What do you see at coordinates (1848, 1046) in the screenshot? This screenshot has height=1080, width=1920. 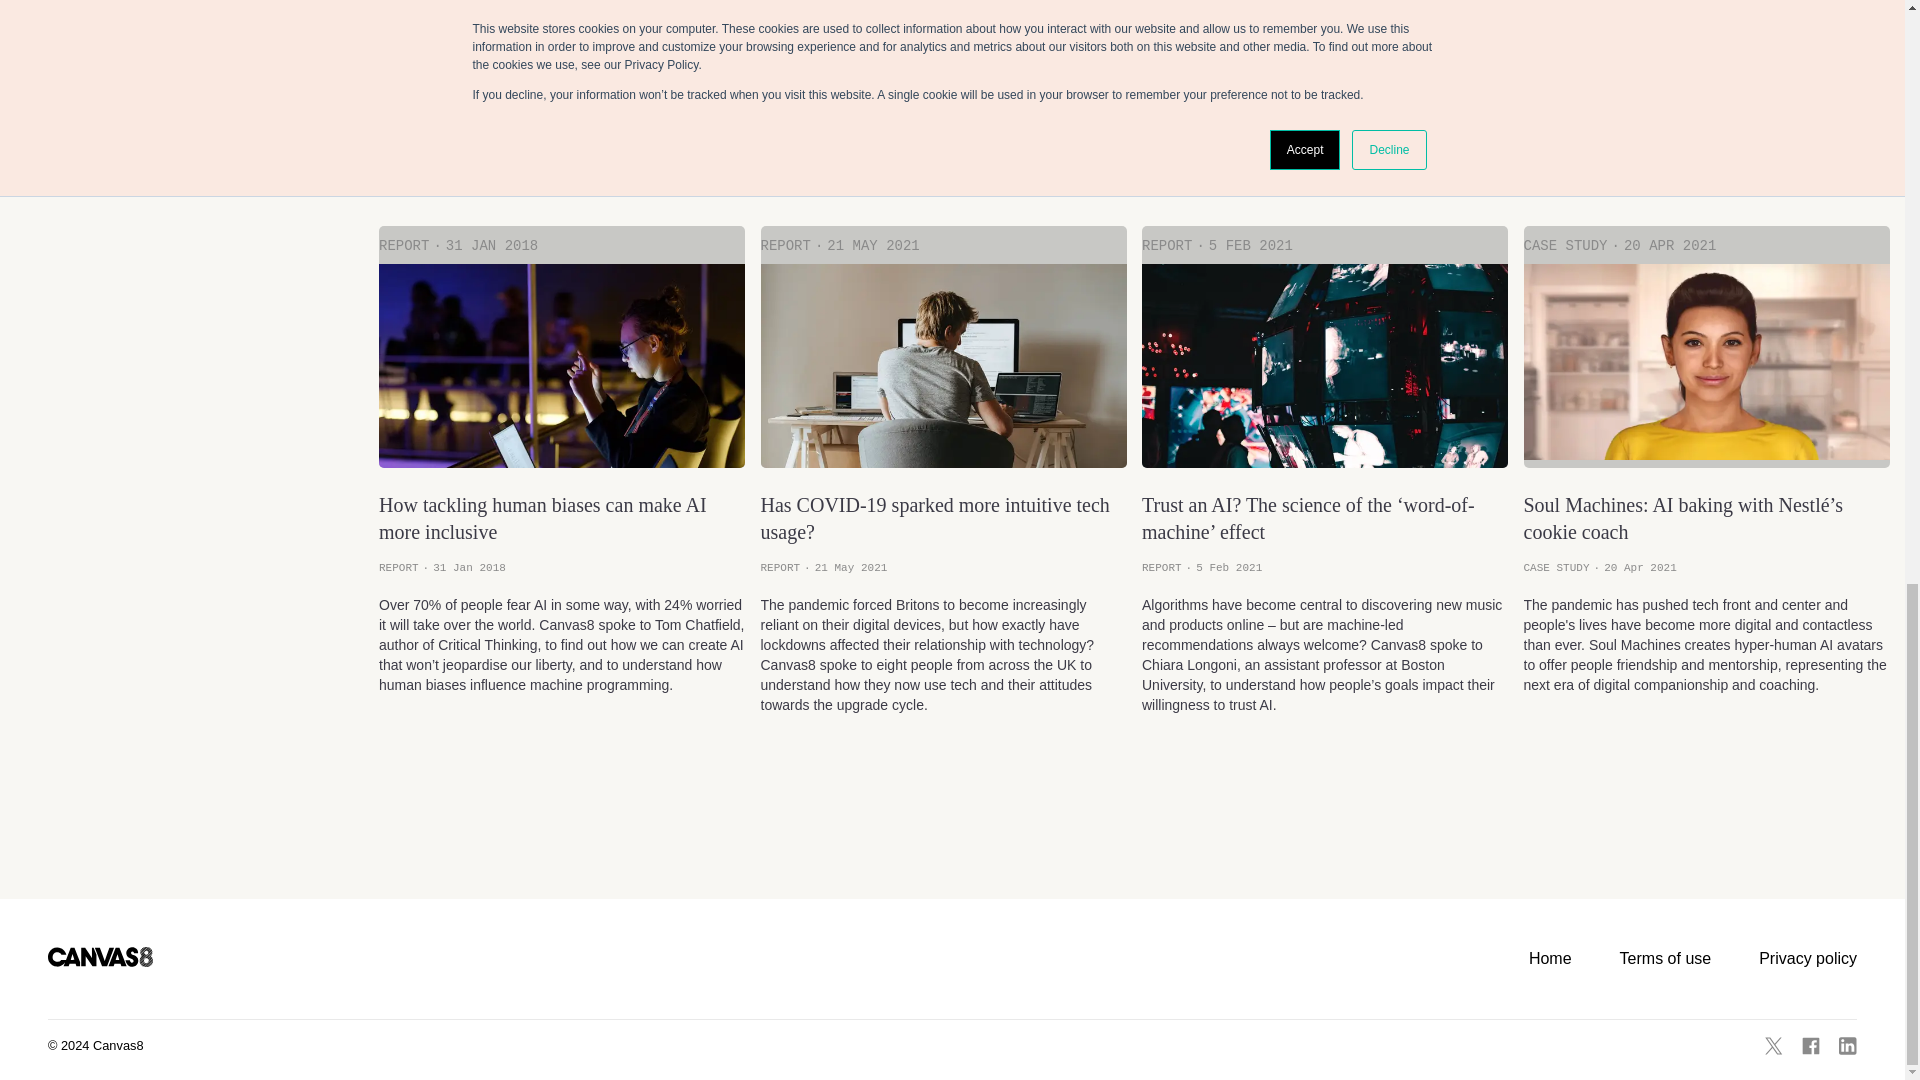 I see `LinkedIn` at bounding box center [1848, 1046].